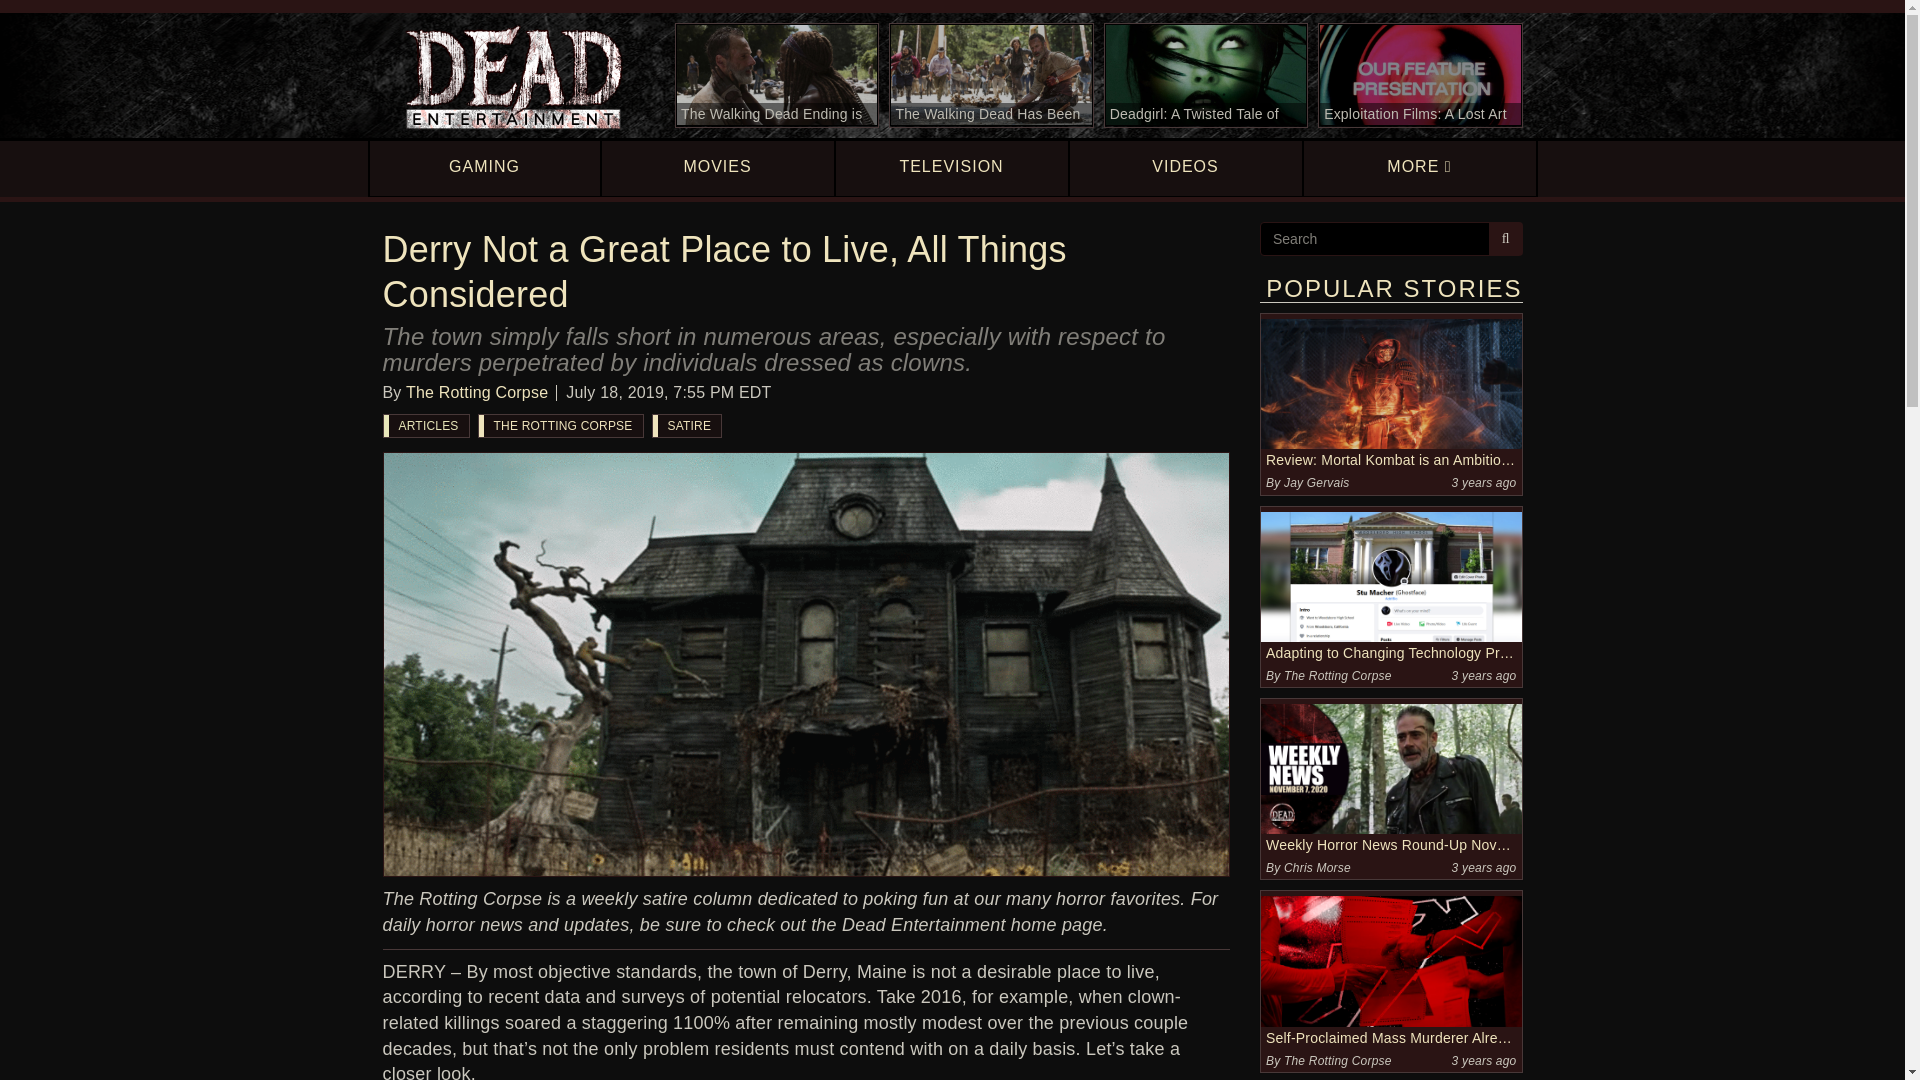 This screenshot has width=1920, height=1080. I want to click on Deadgirl: A Twisted Tale of Lust and "True" Love, so click(1206, 75).